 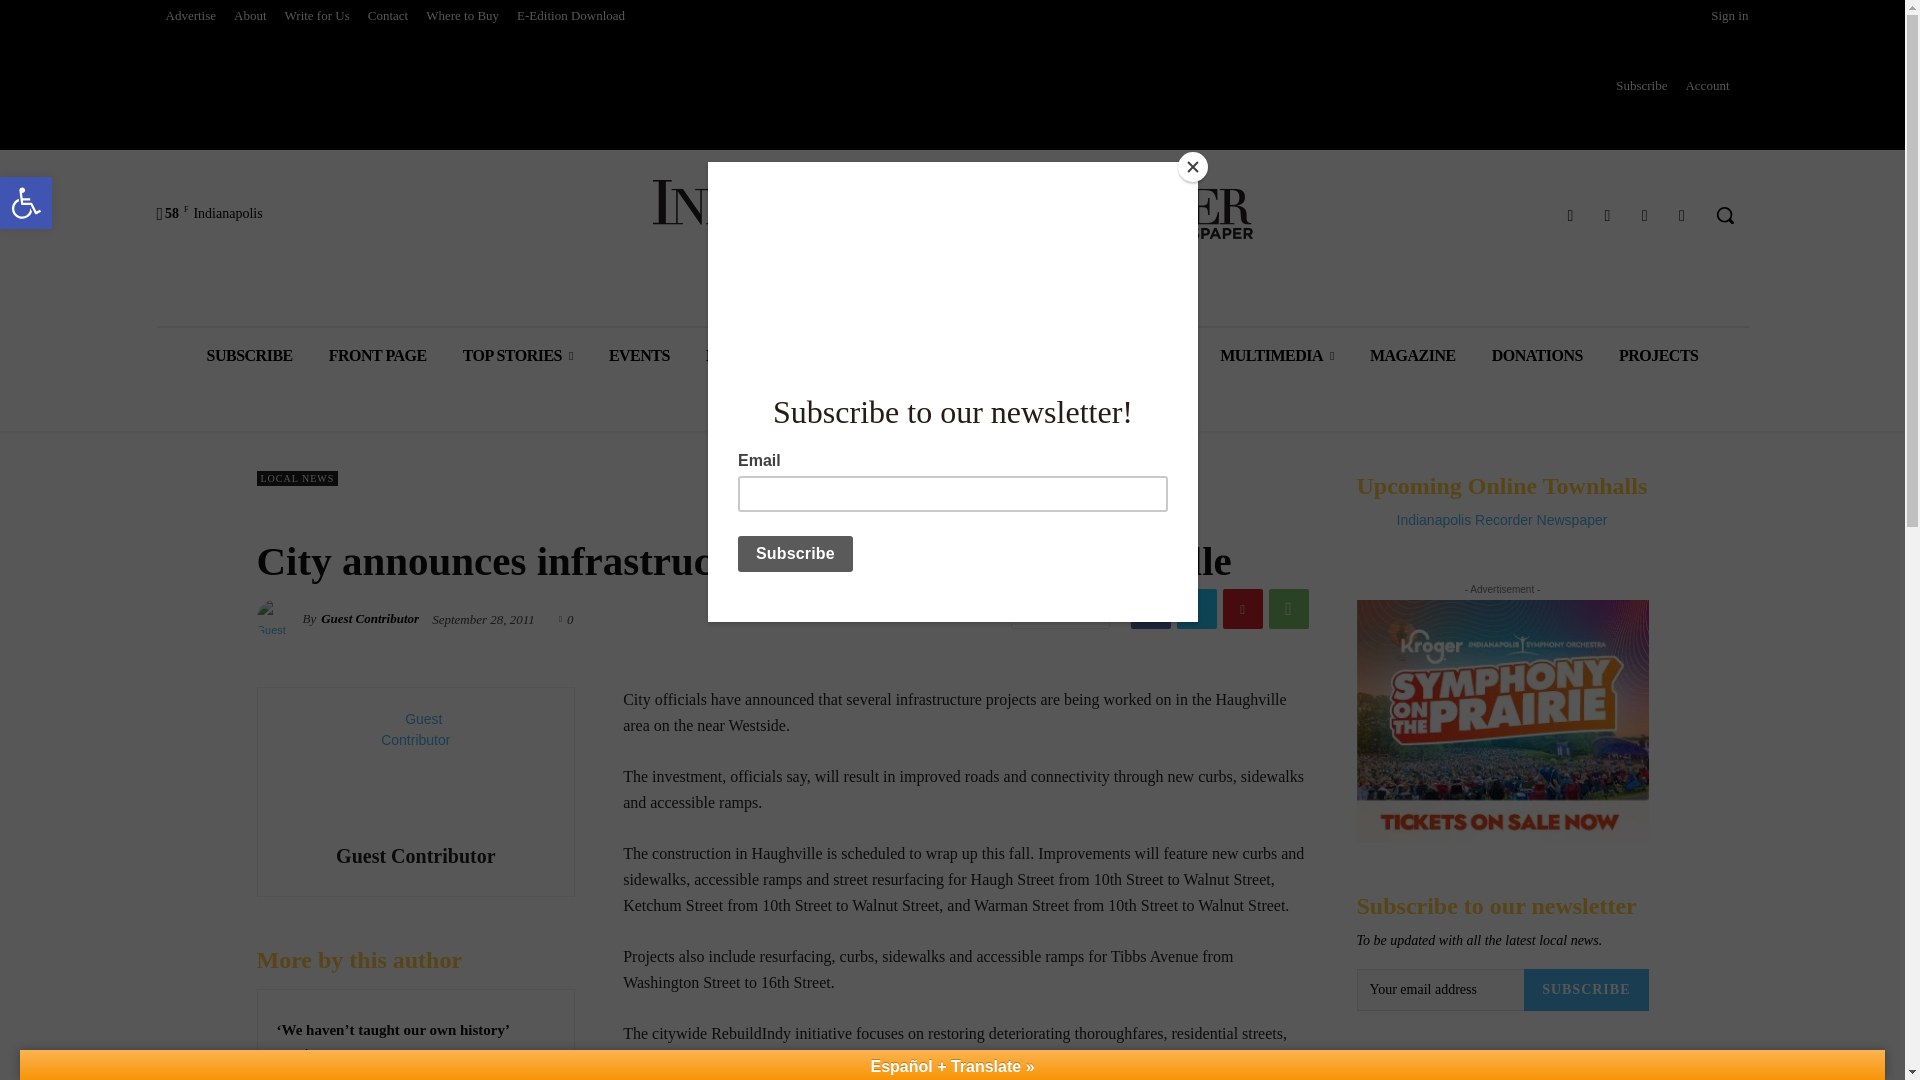 What do you see at coordinates (26, 202) in the screenshot?
I see `Accessibility Tools` at bounding box center [26, 202].